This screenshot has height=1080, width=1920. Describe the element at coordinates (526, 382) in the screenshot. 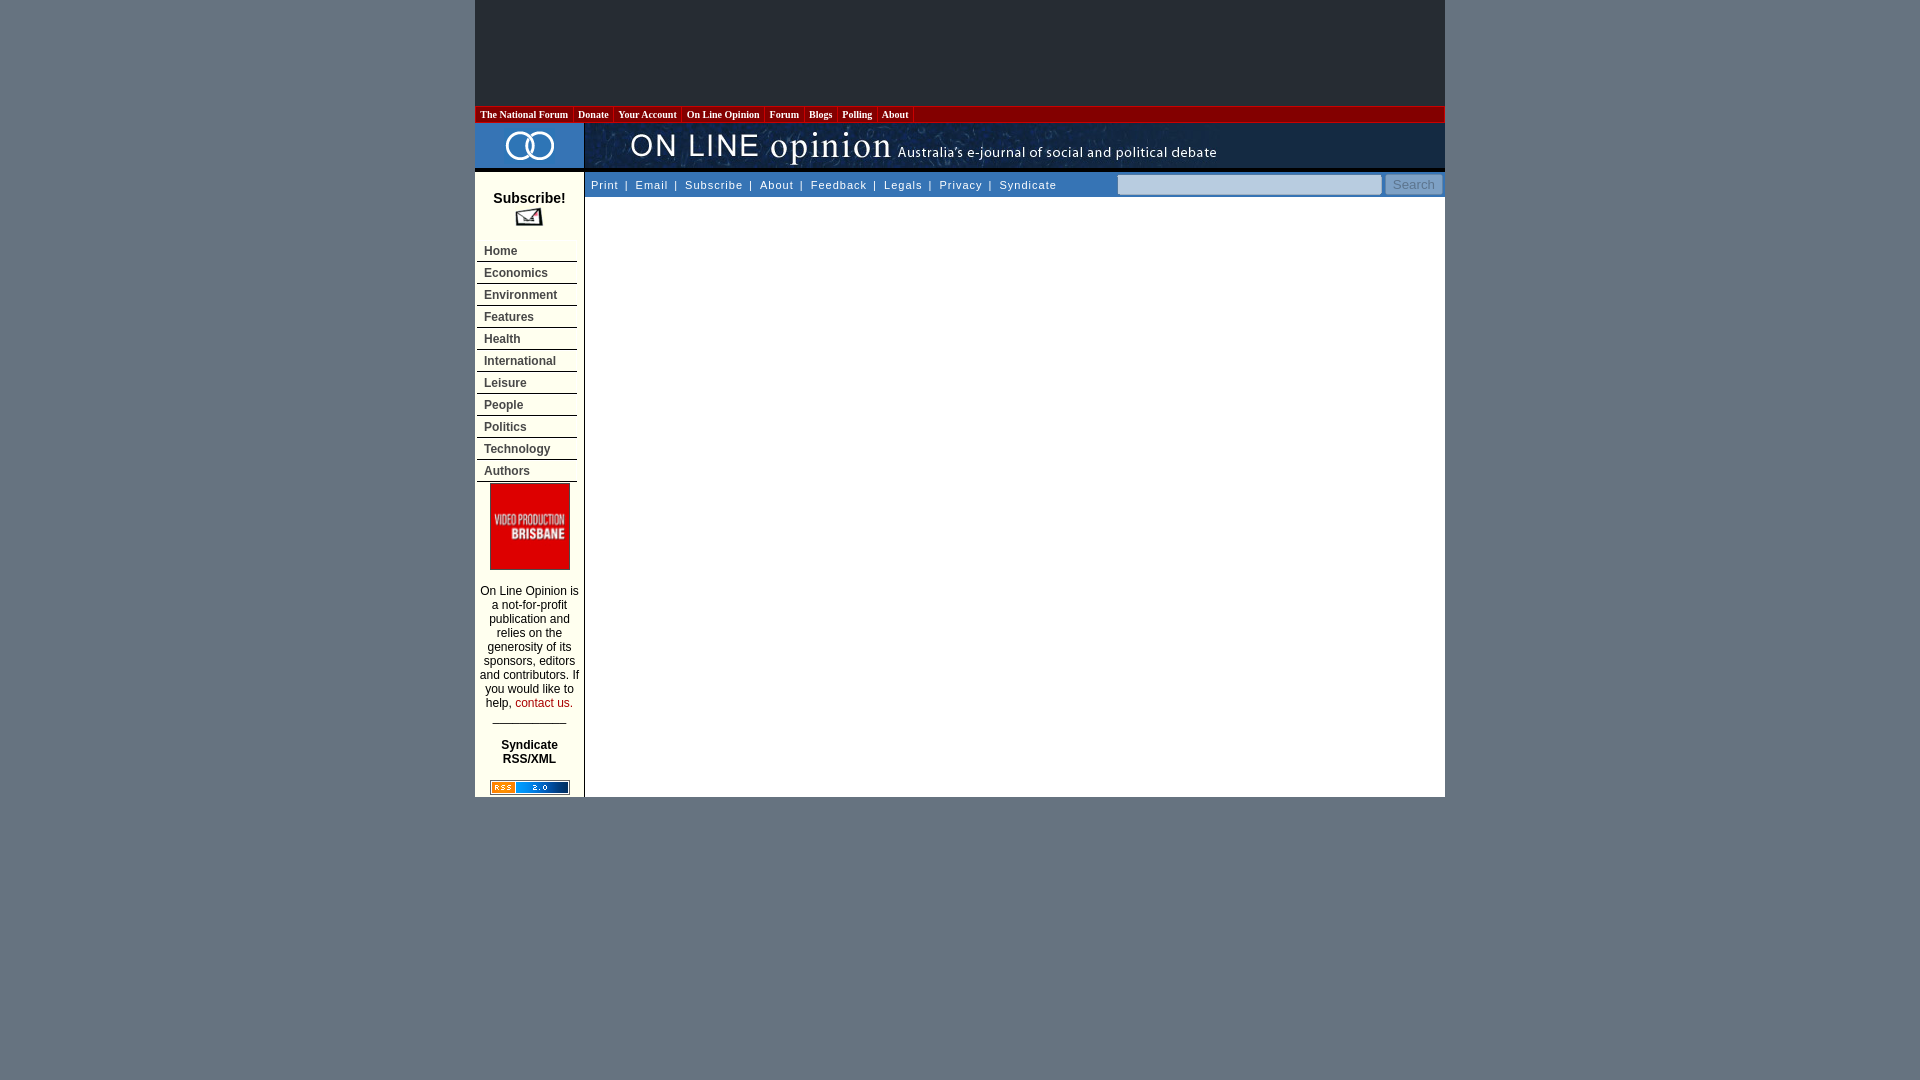

I see `Leisure` at that location.